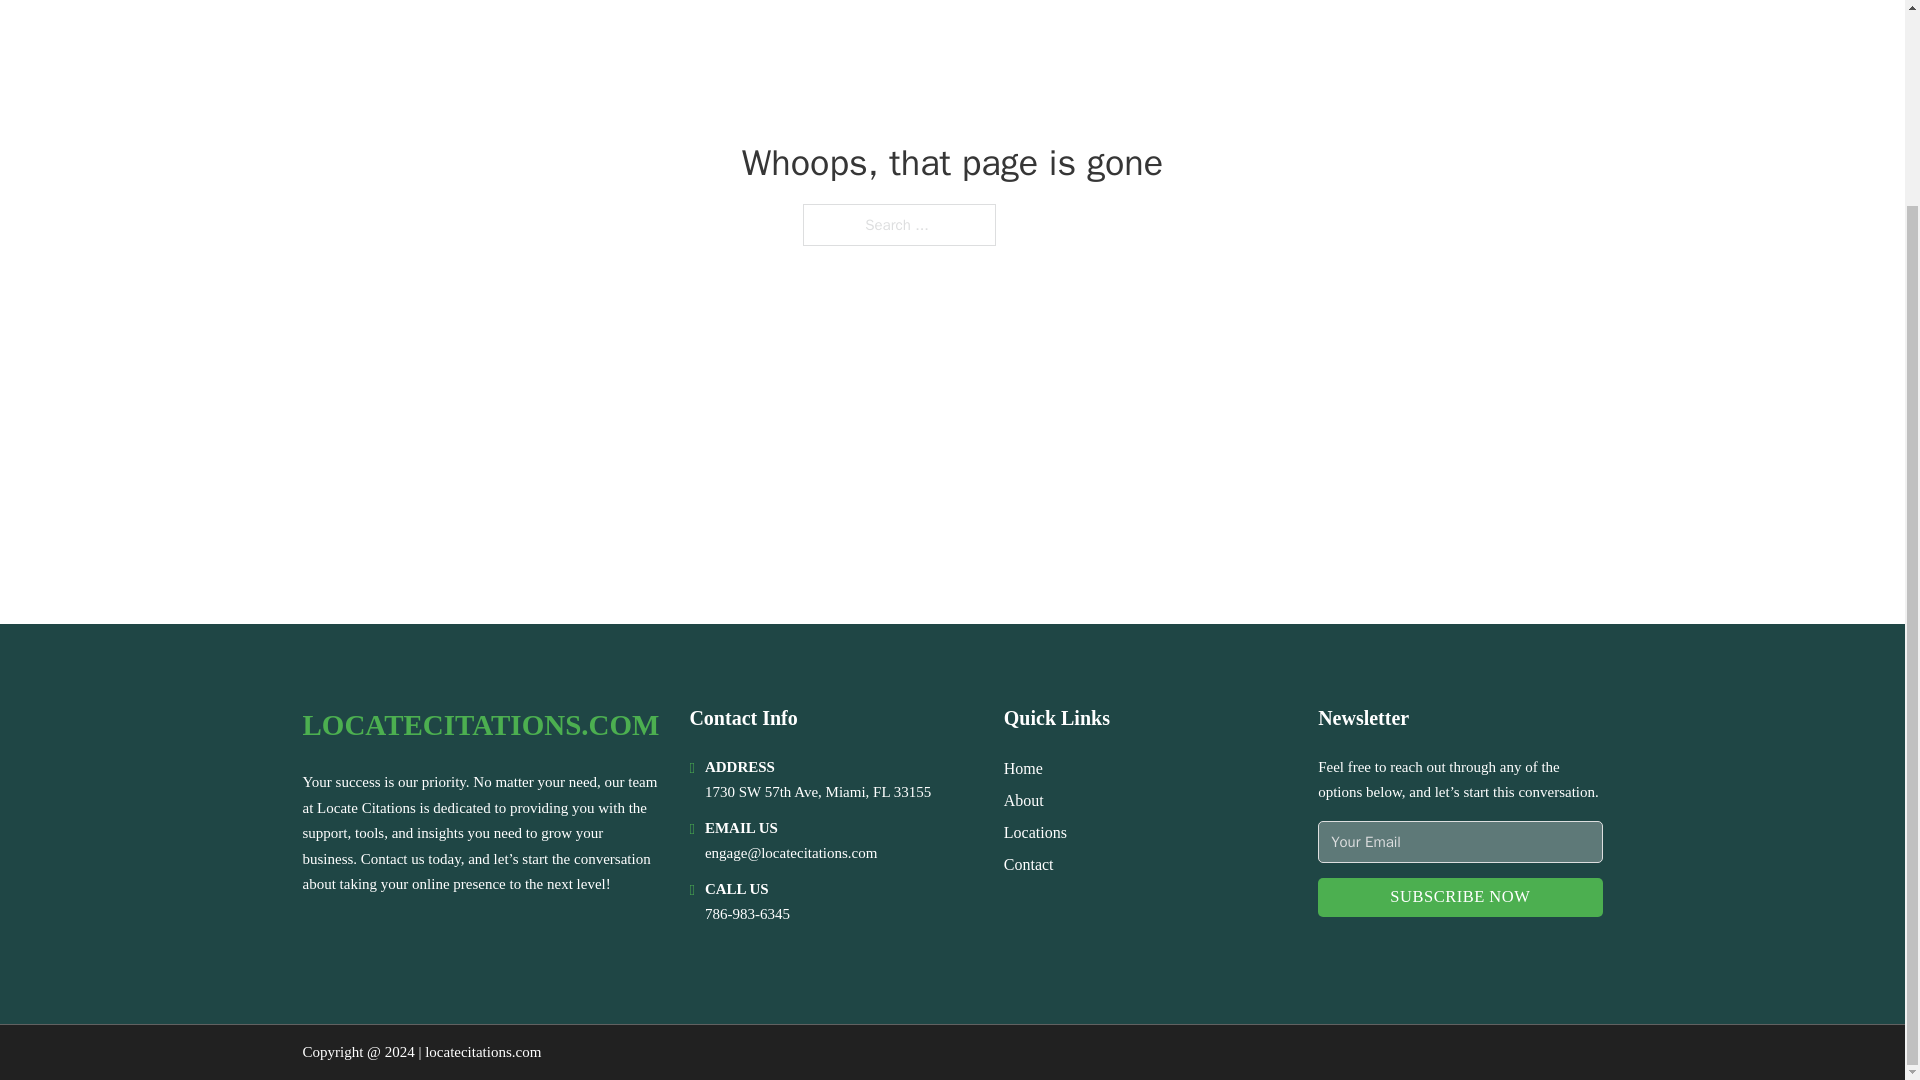 This screenshot has width=1920, height=1080. I want to click on About, so click(1024, 800).